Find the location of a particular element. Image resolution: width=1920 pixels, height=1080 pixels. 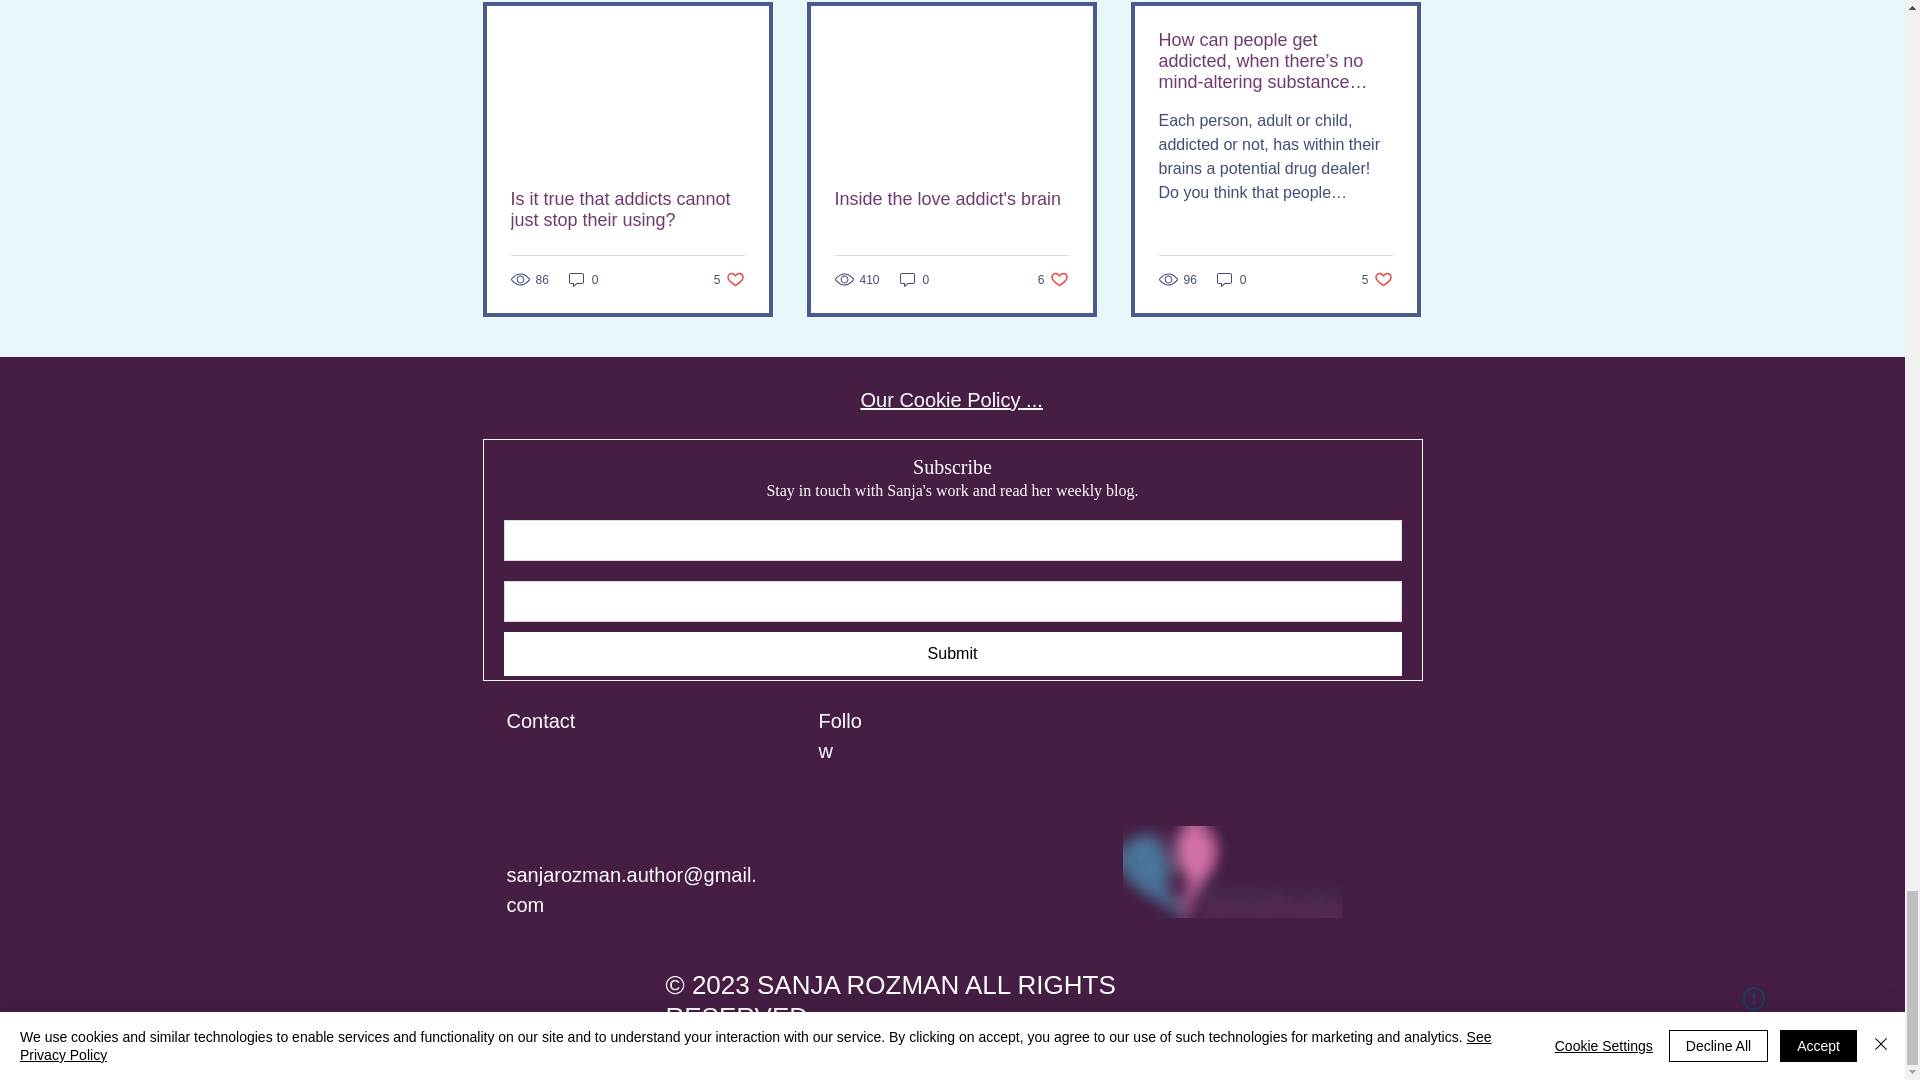

0 is located at coordinates (583, 280).